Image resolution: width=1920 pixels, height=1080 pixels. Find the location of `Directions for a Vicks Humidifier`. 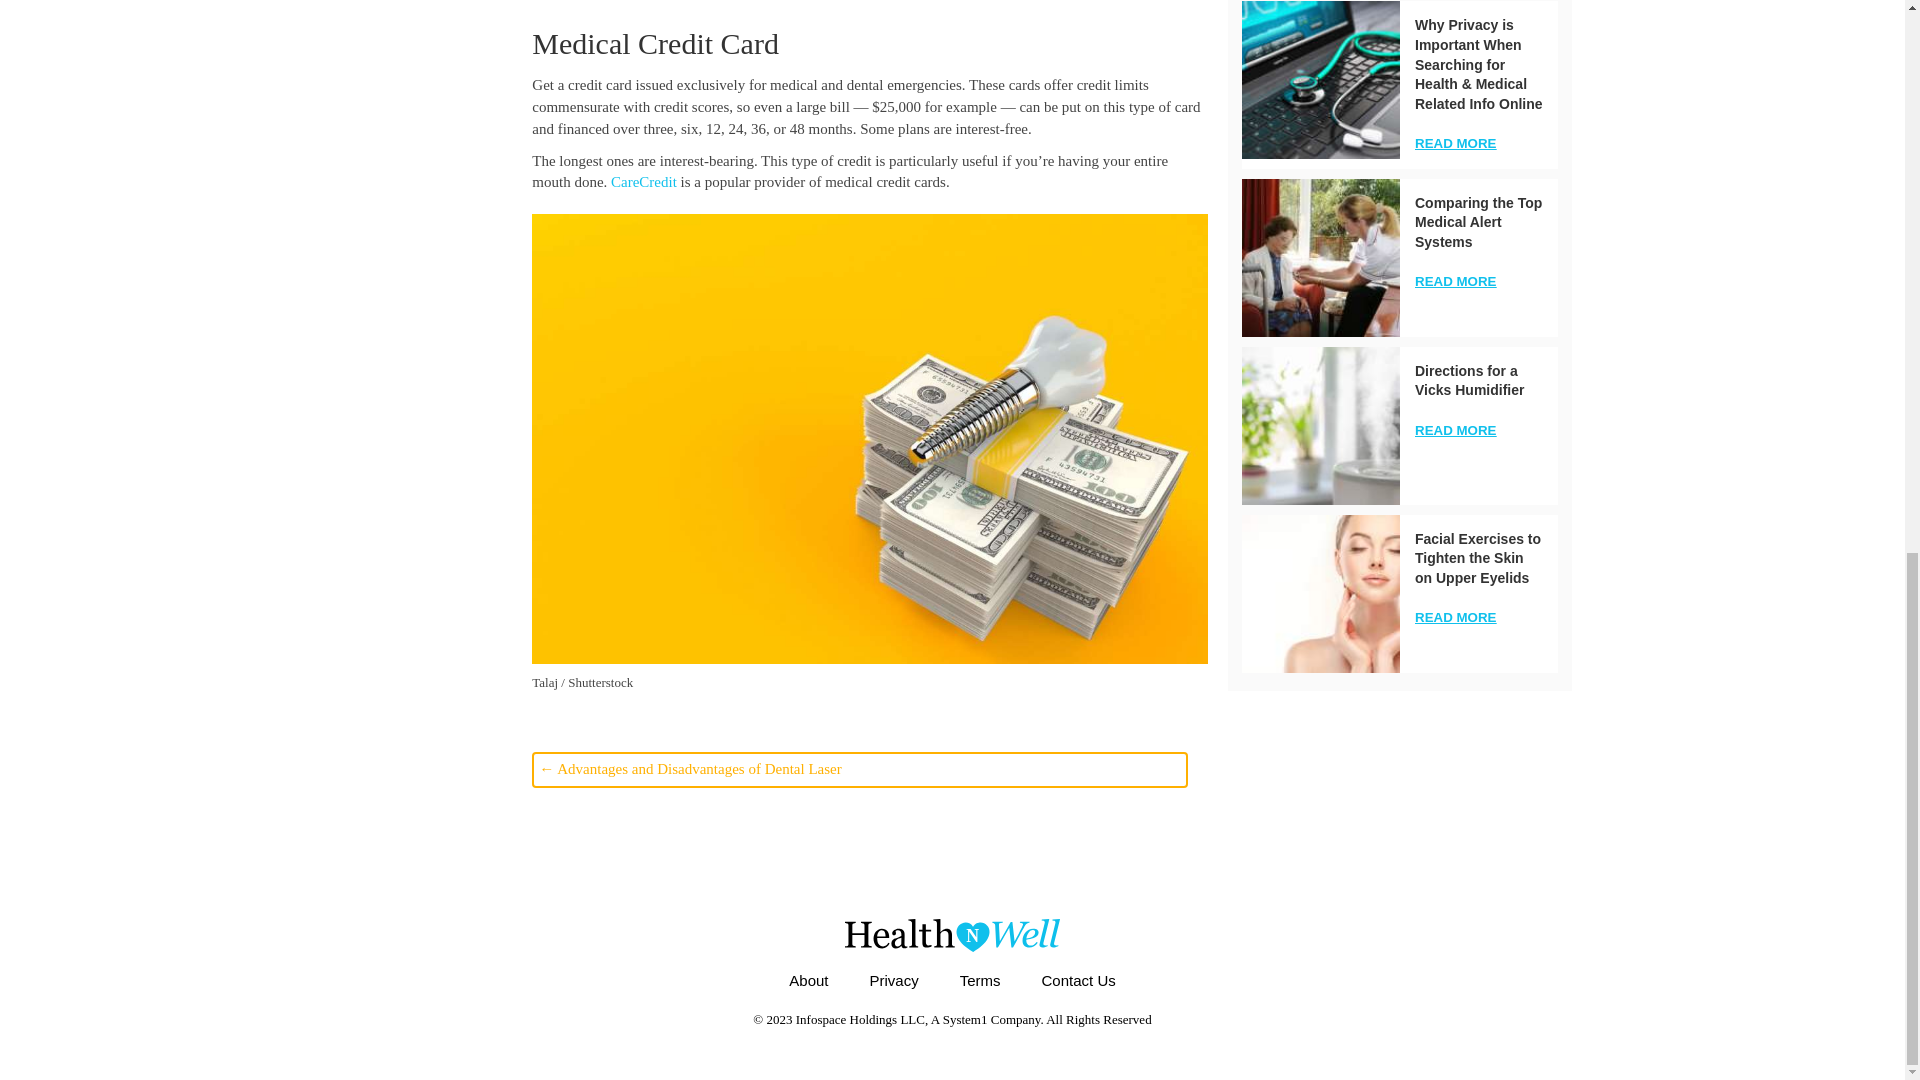

Directions for a Vicks Humidifier is located at coordinates (1320, 426).